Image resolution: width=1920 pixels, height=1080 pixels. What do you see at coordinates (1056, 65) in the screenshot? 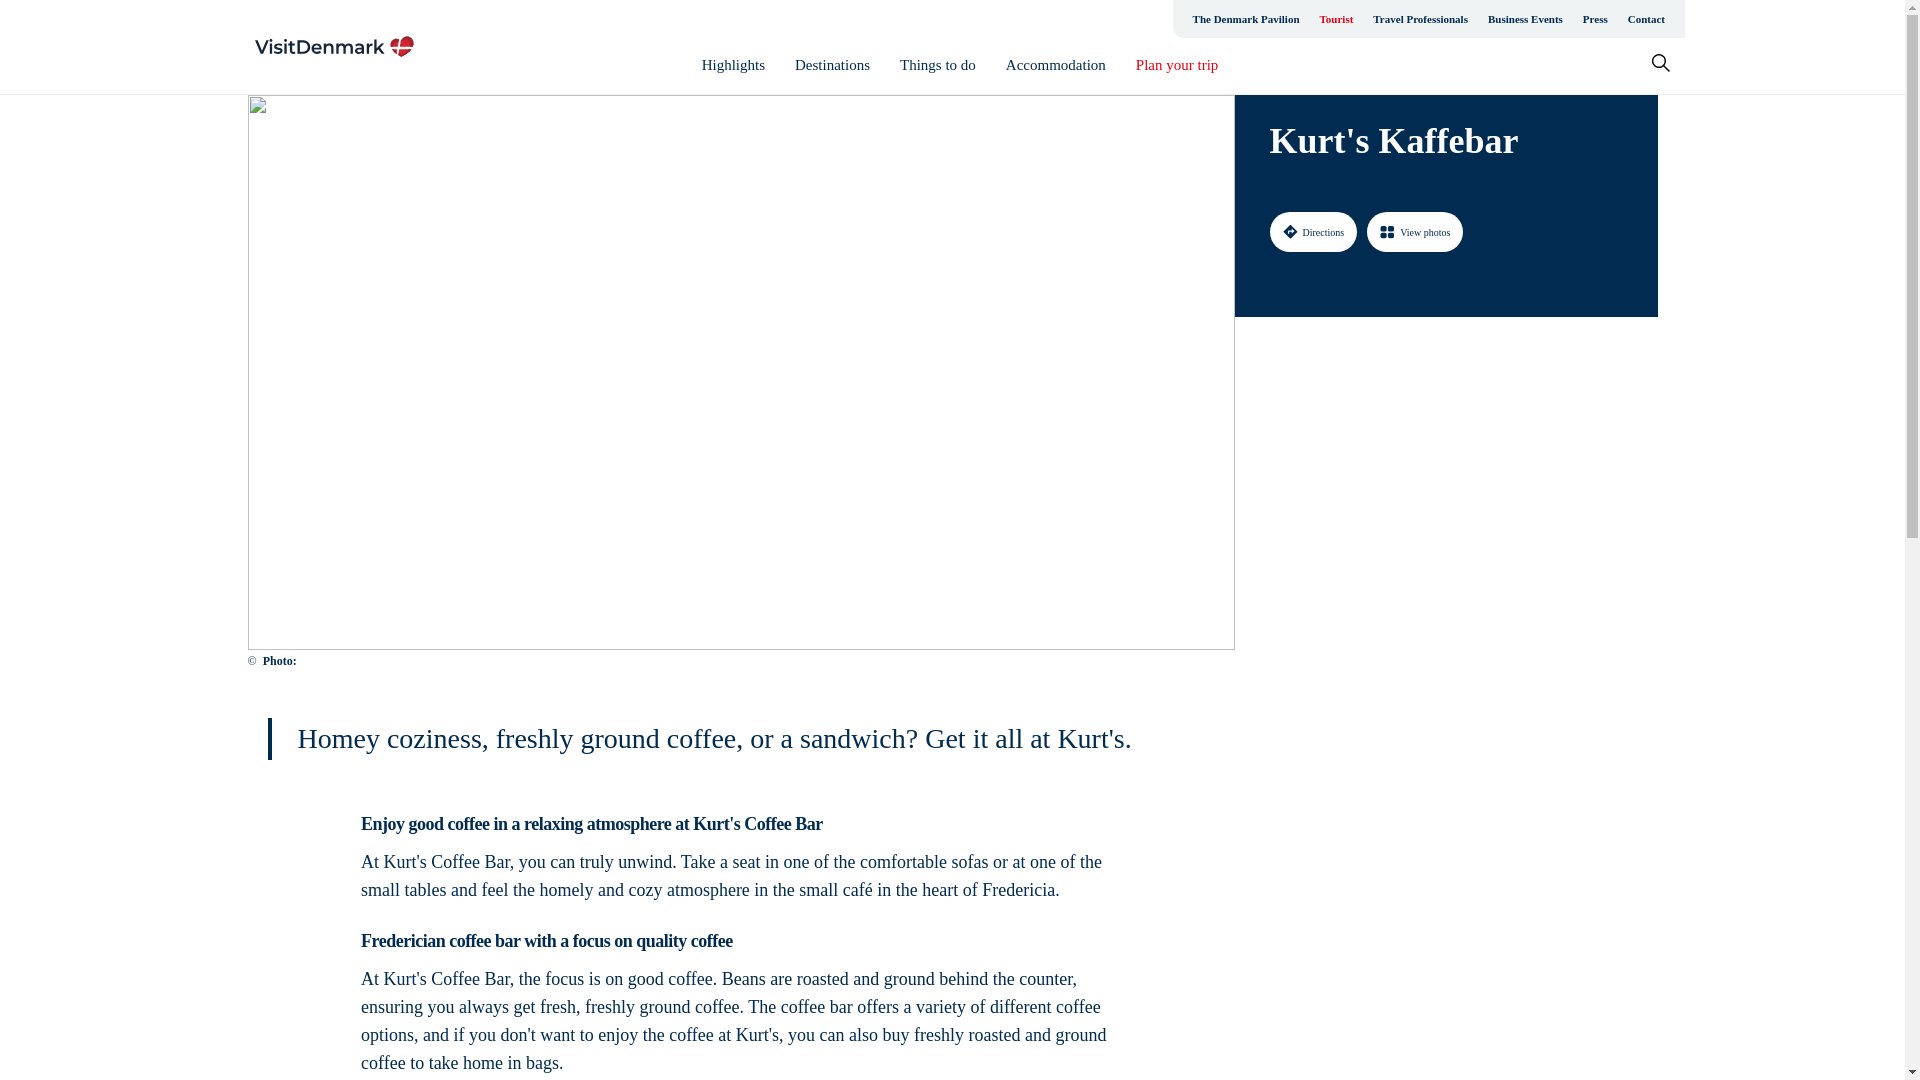
I see `Accommodation` at bounding box center [1056, 65].